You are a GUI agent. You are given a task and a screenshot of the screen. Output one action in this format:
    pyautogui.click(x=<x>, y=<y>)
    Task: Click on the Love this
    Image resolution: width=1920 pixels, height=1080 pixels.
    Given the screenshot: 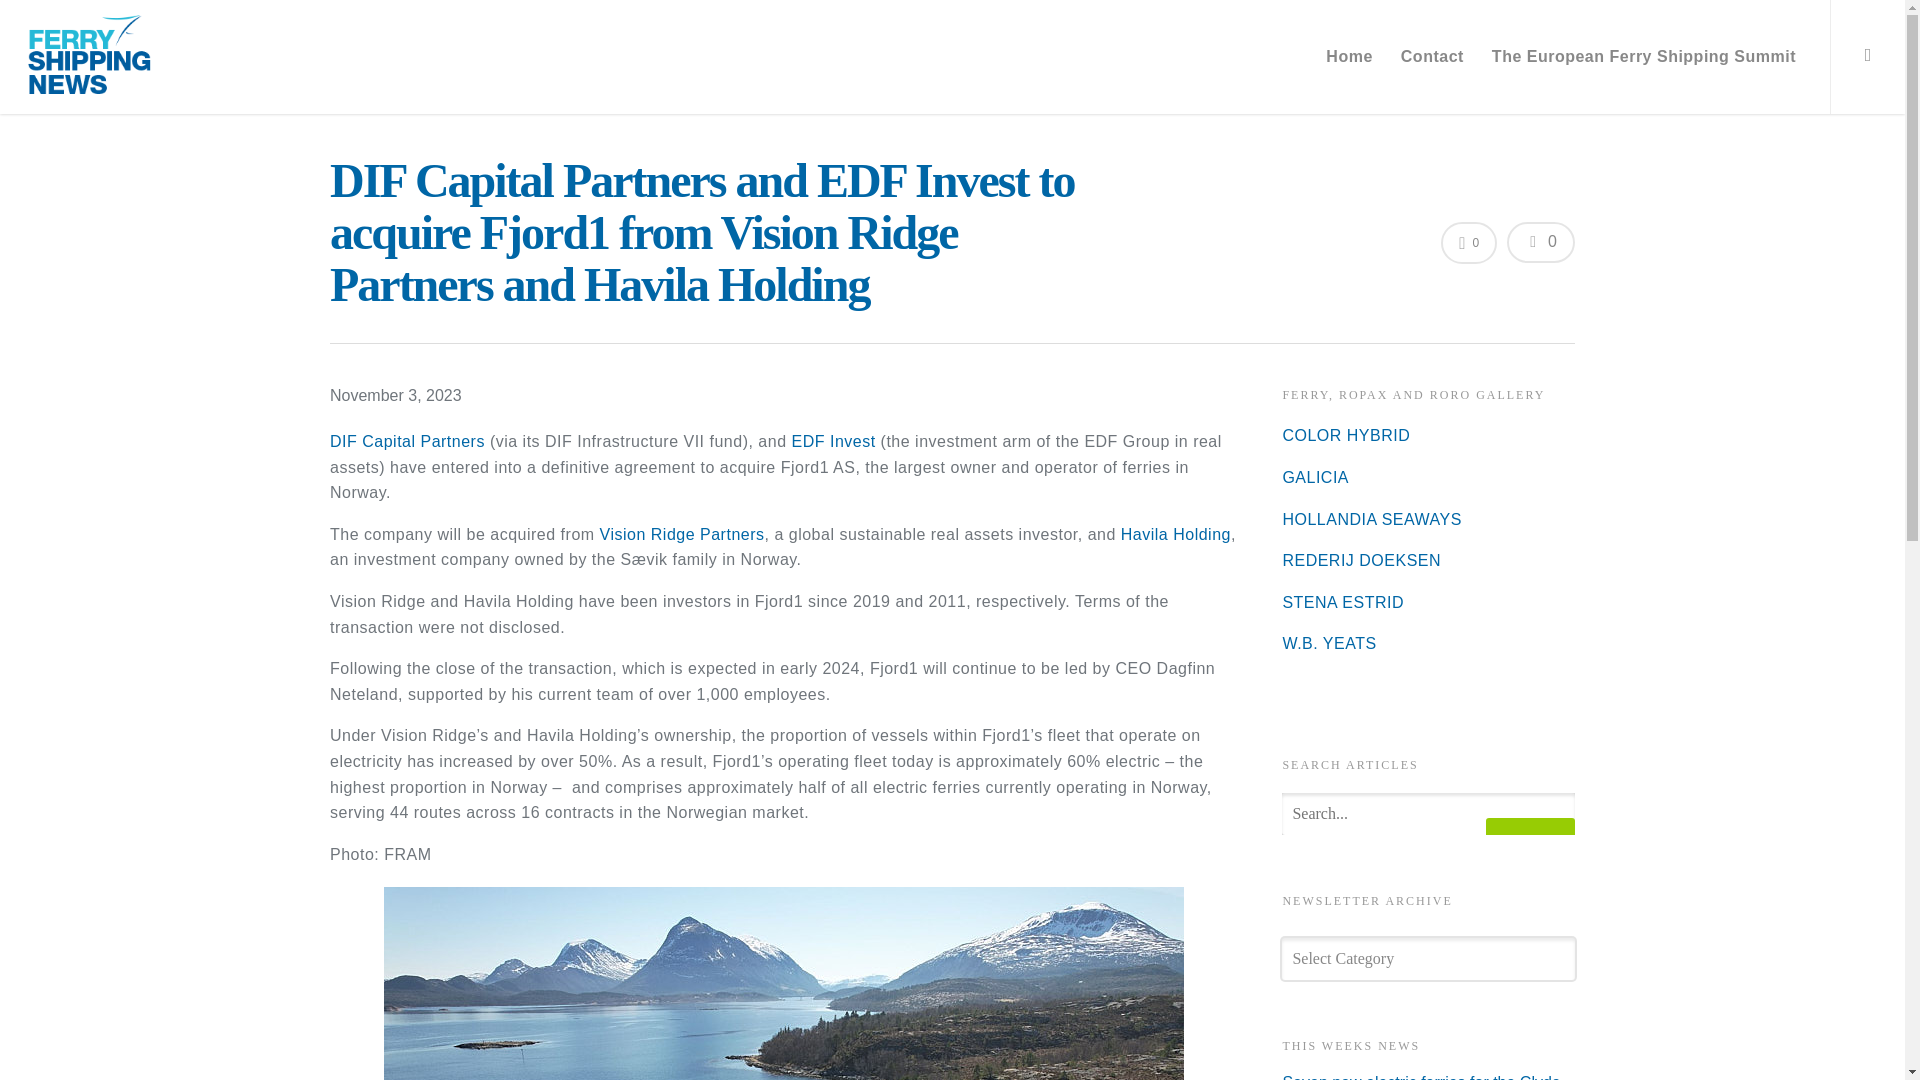 What is the action you would take?
    pyautogui.click(x=1469, y=242)
    